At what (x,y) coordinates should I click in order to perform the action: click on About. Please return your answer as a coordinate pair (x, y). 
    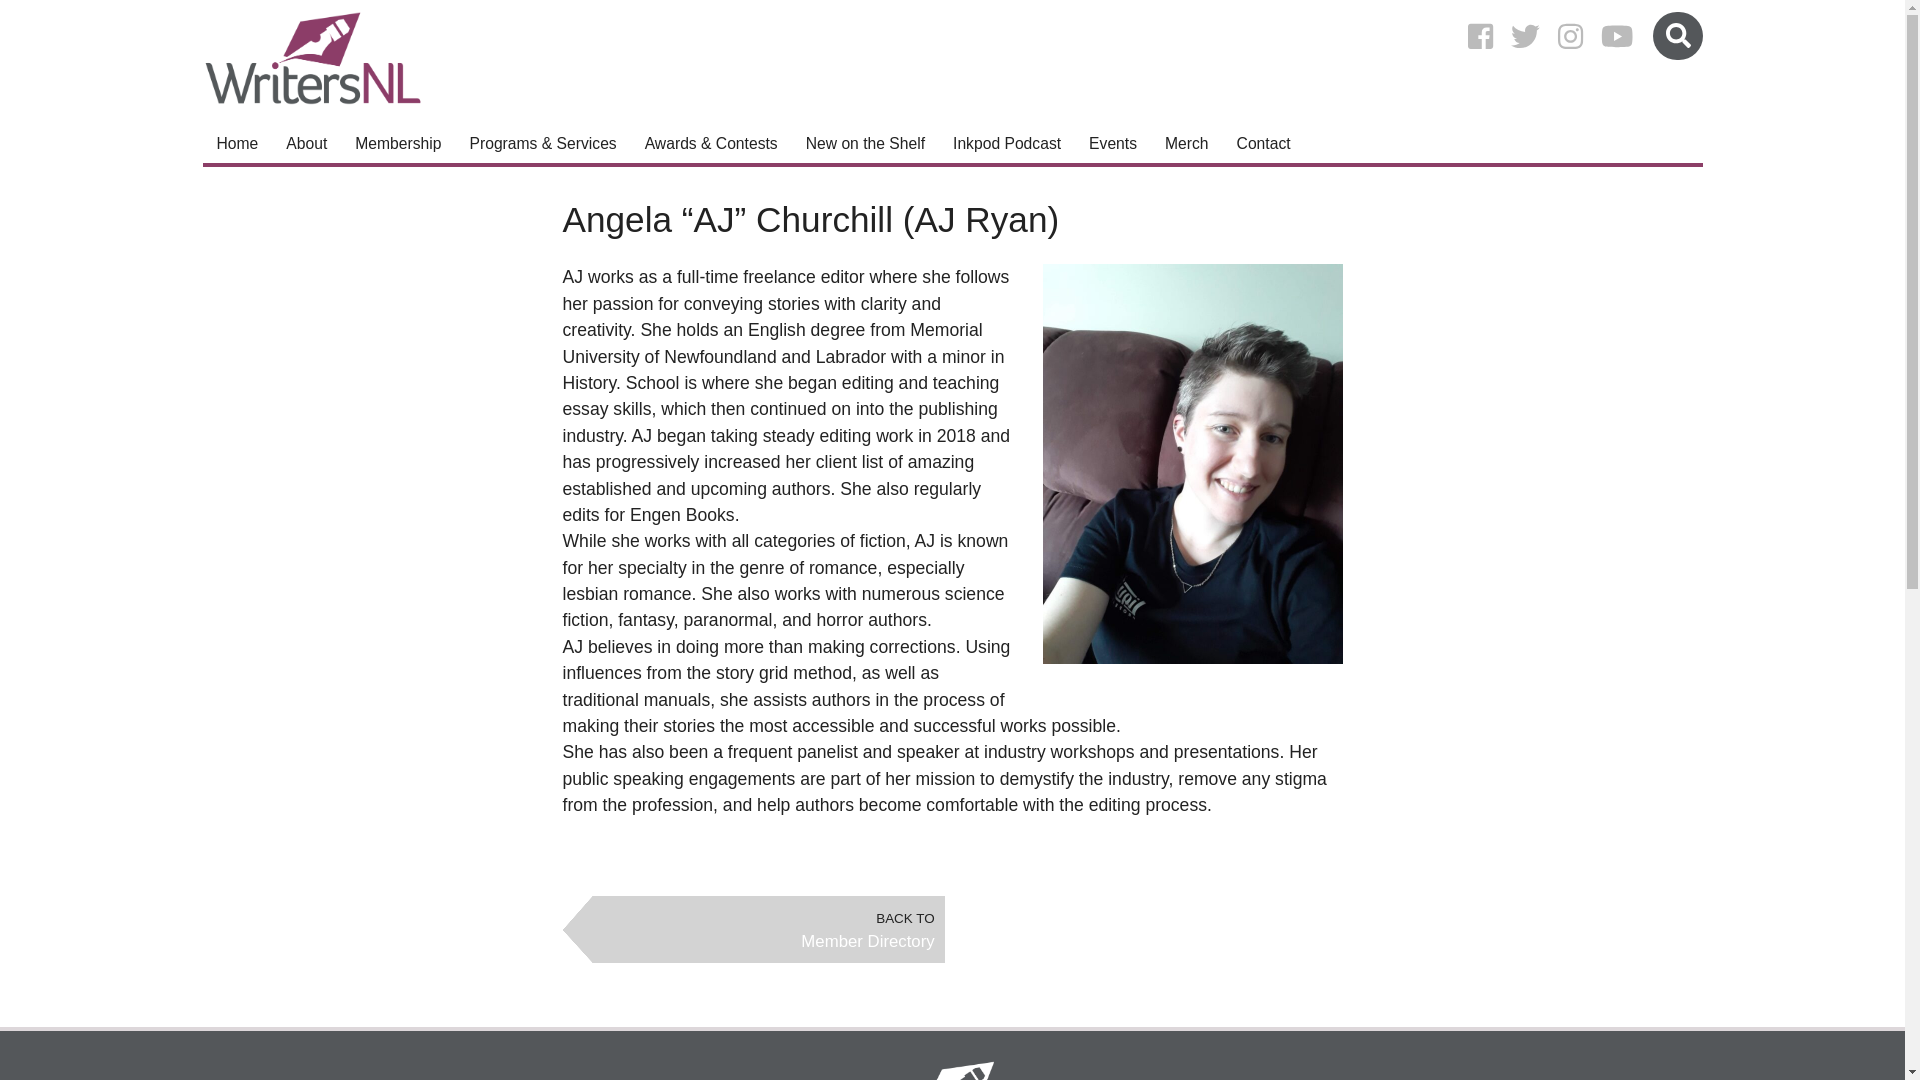
    Looking at the image, I should click on (306, 144).